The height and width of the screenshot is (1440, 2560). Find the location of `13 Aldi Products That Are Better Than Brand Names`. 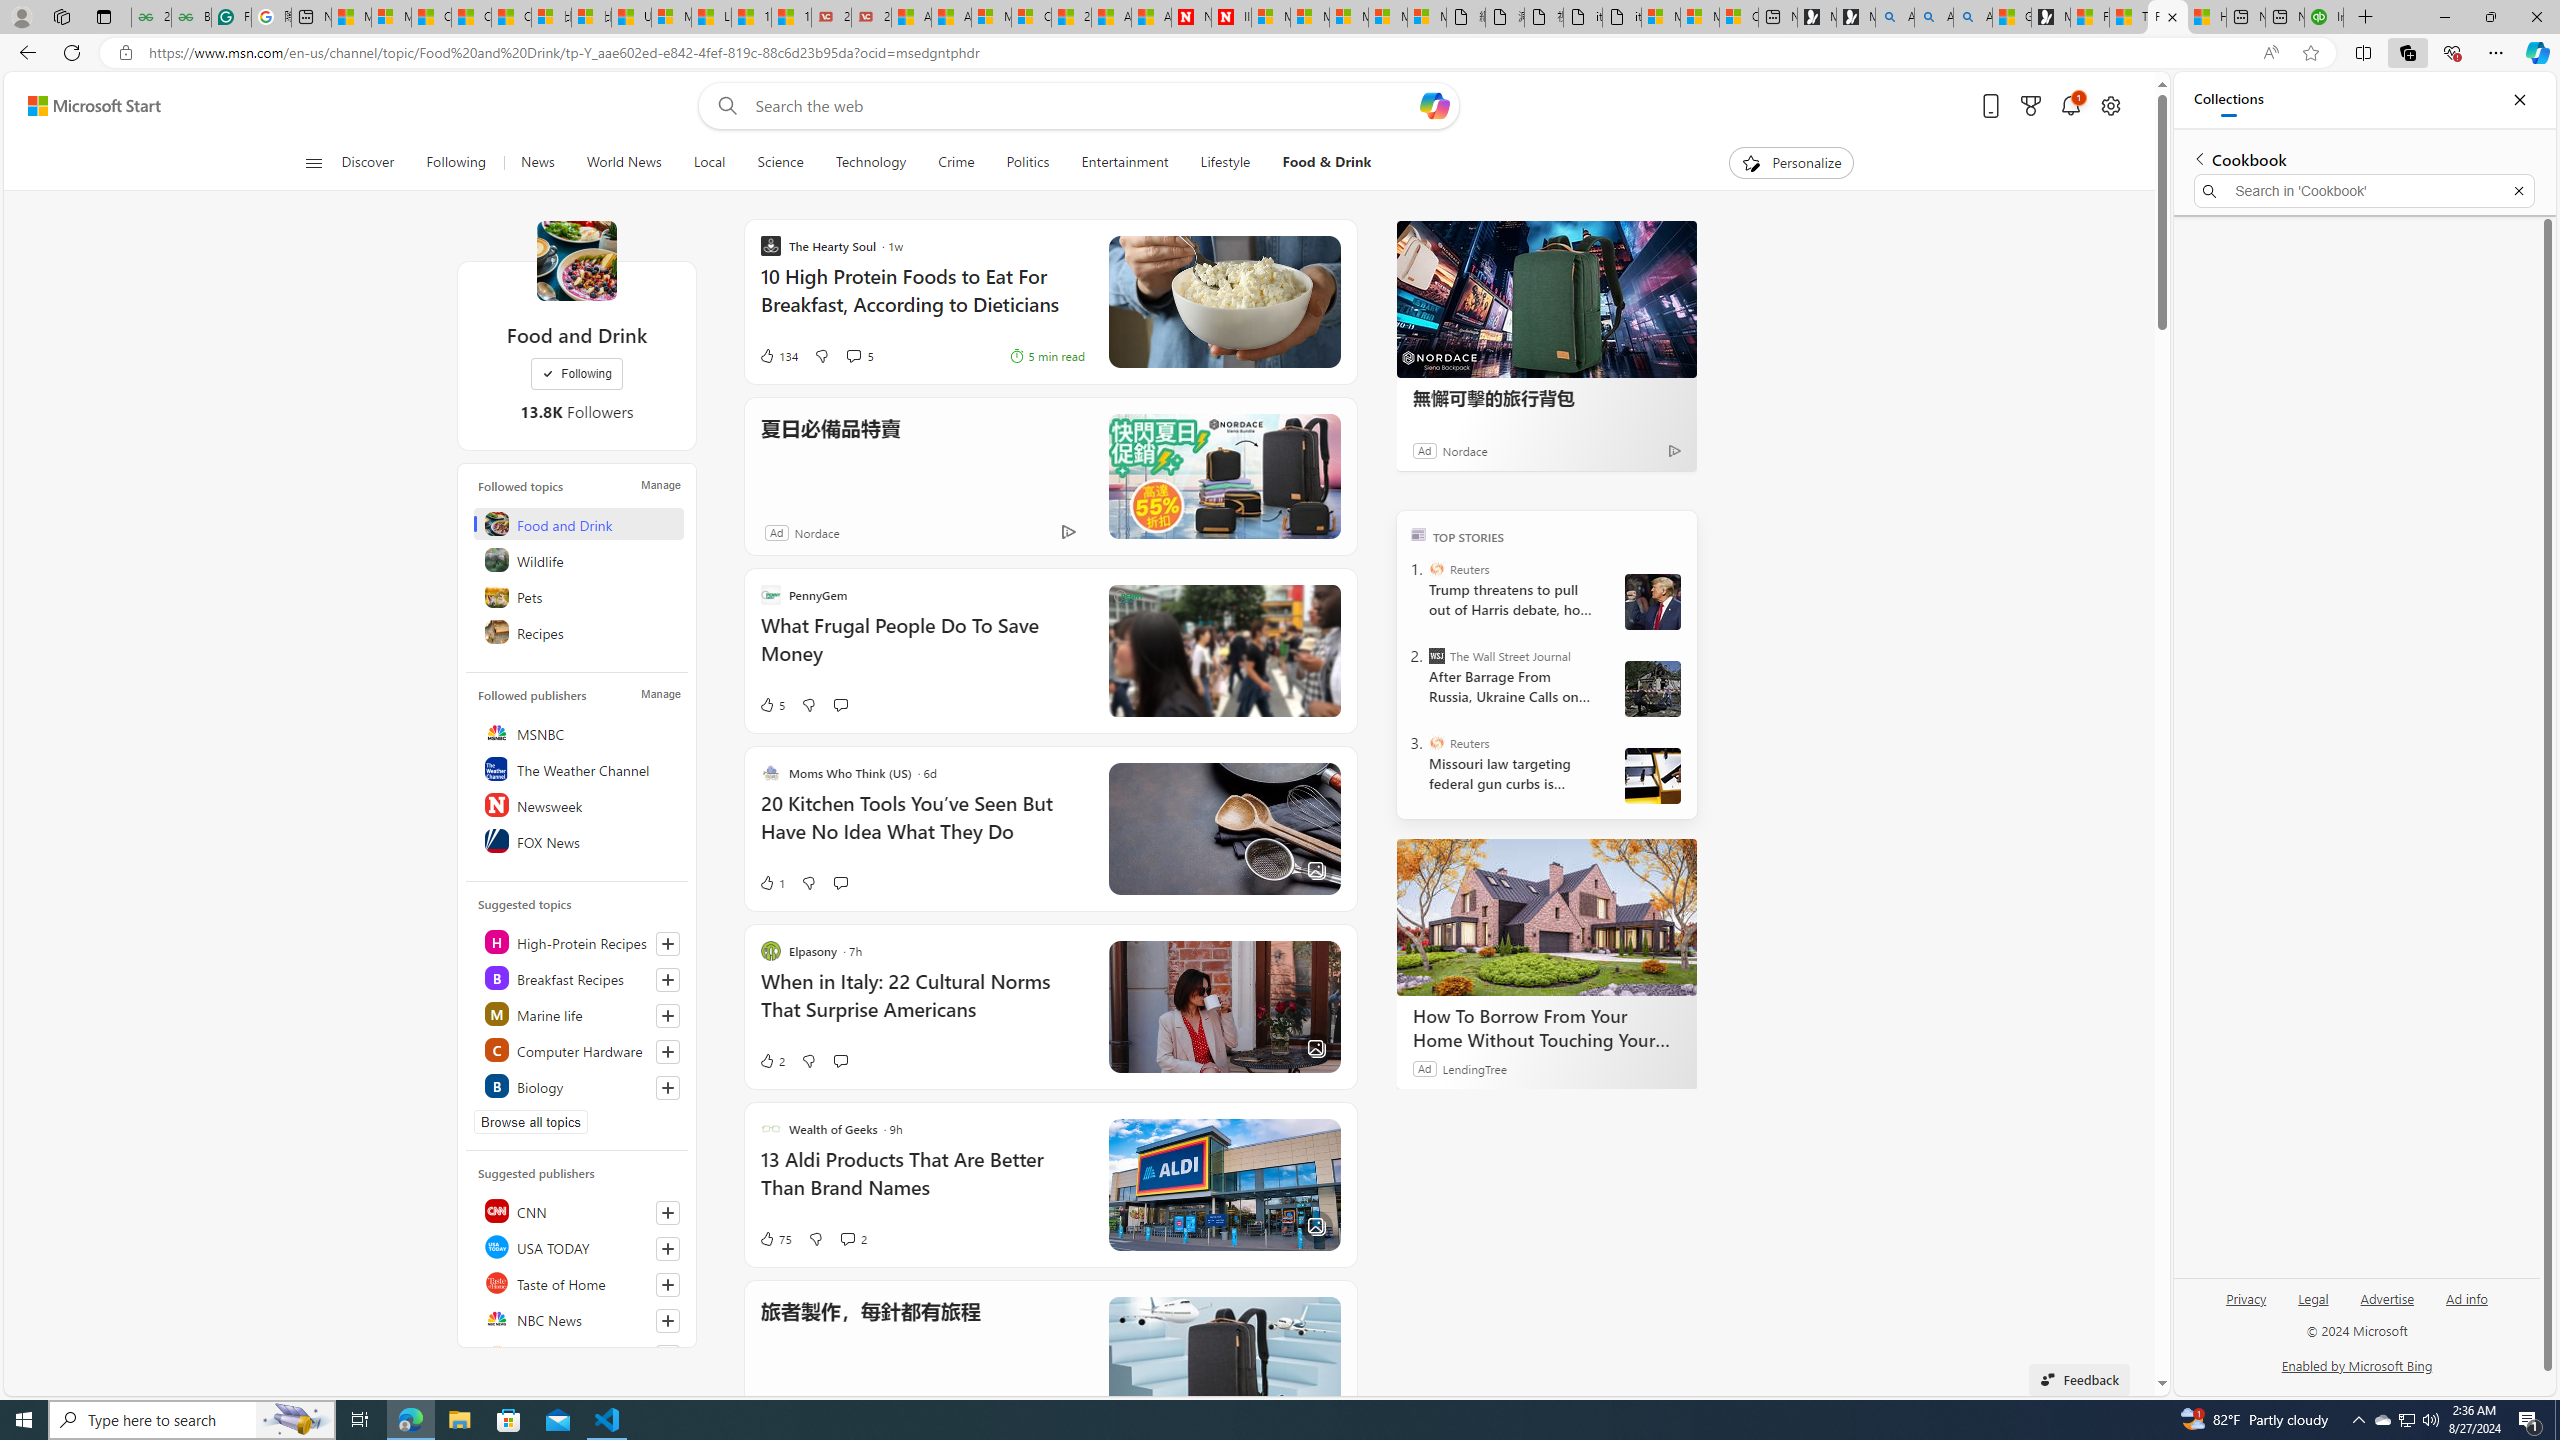

13 Aldi Products That Are Better Than Brand Names is located at coordinates (922, 1183).